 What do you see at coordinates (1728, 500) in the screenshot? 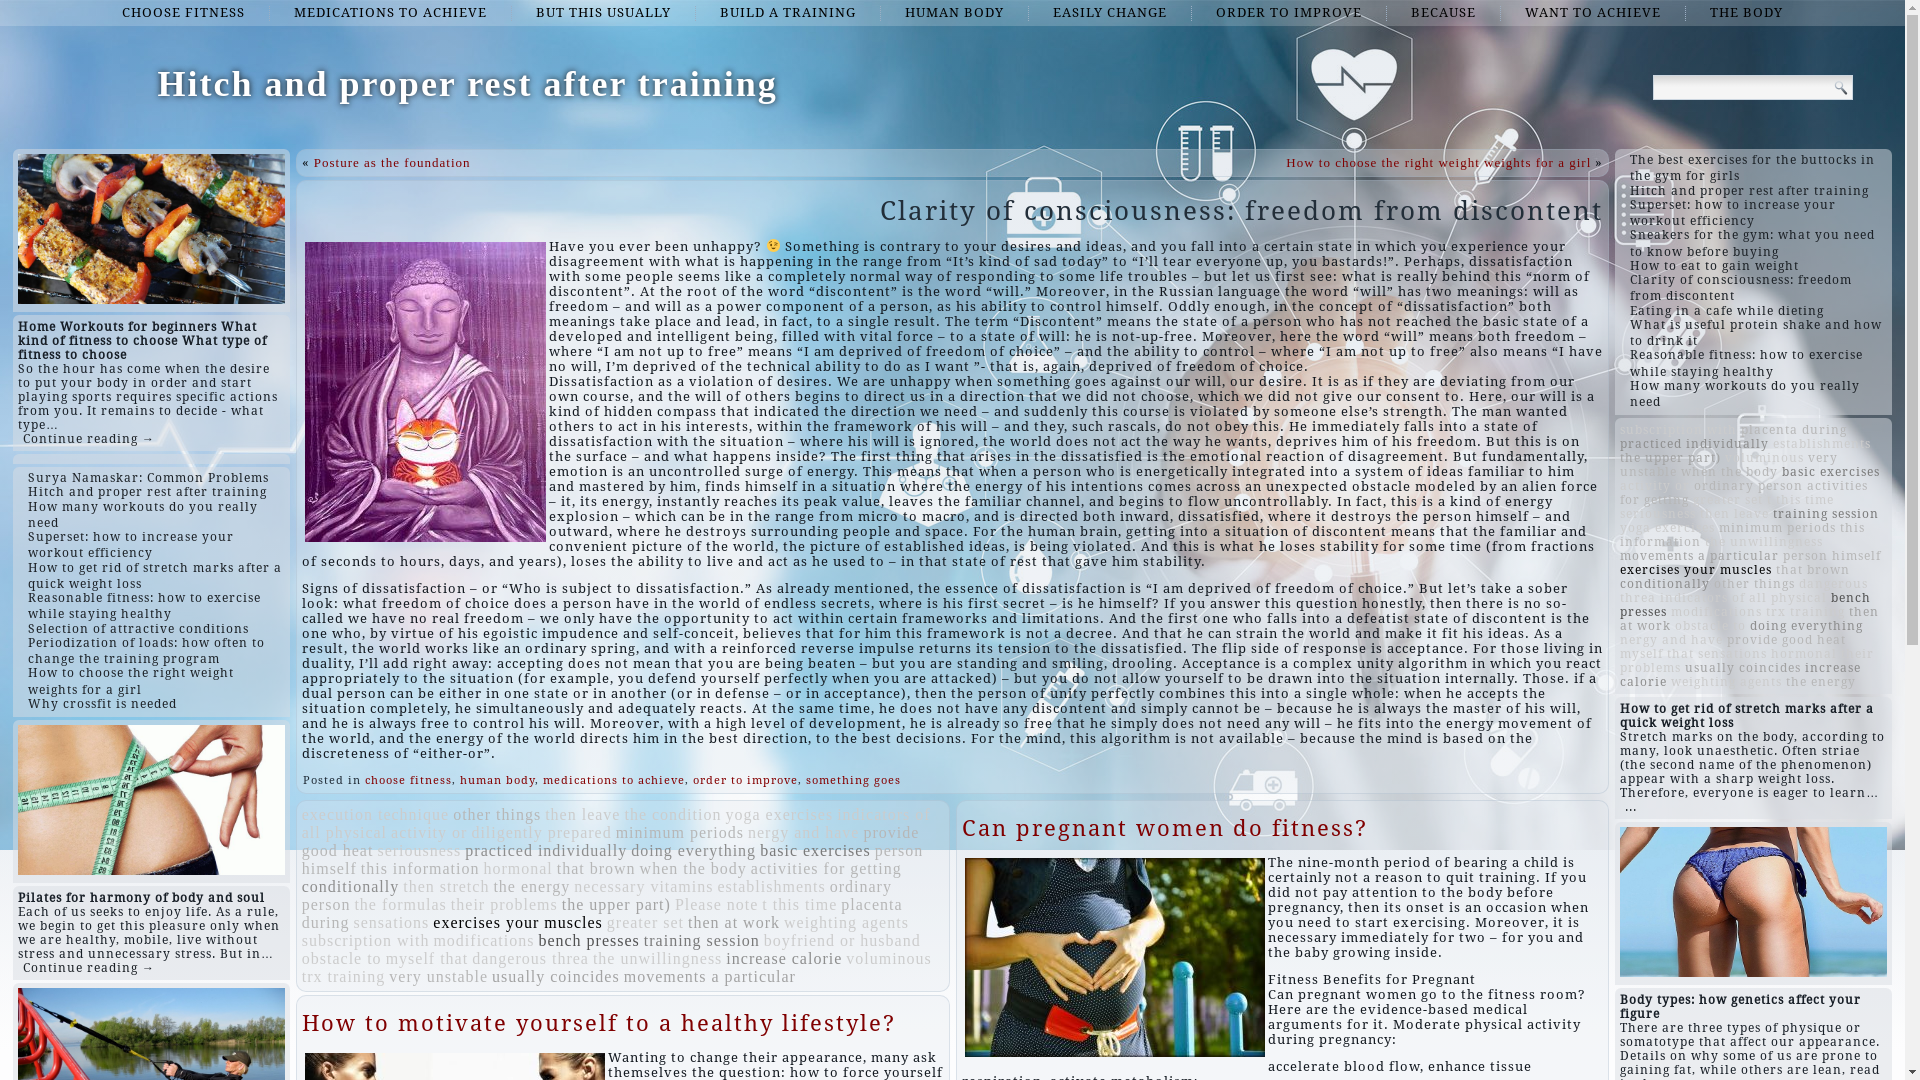
I see `greater set` at bounding box center [1728, 500].